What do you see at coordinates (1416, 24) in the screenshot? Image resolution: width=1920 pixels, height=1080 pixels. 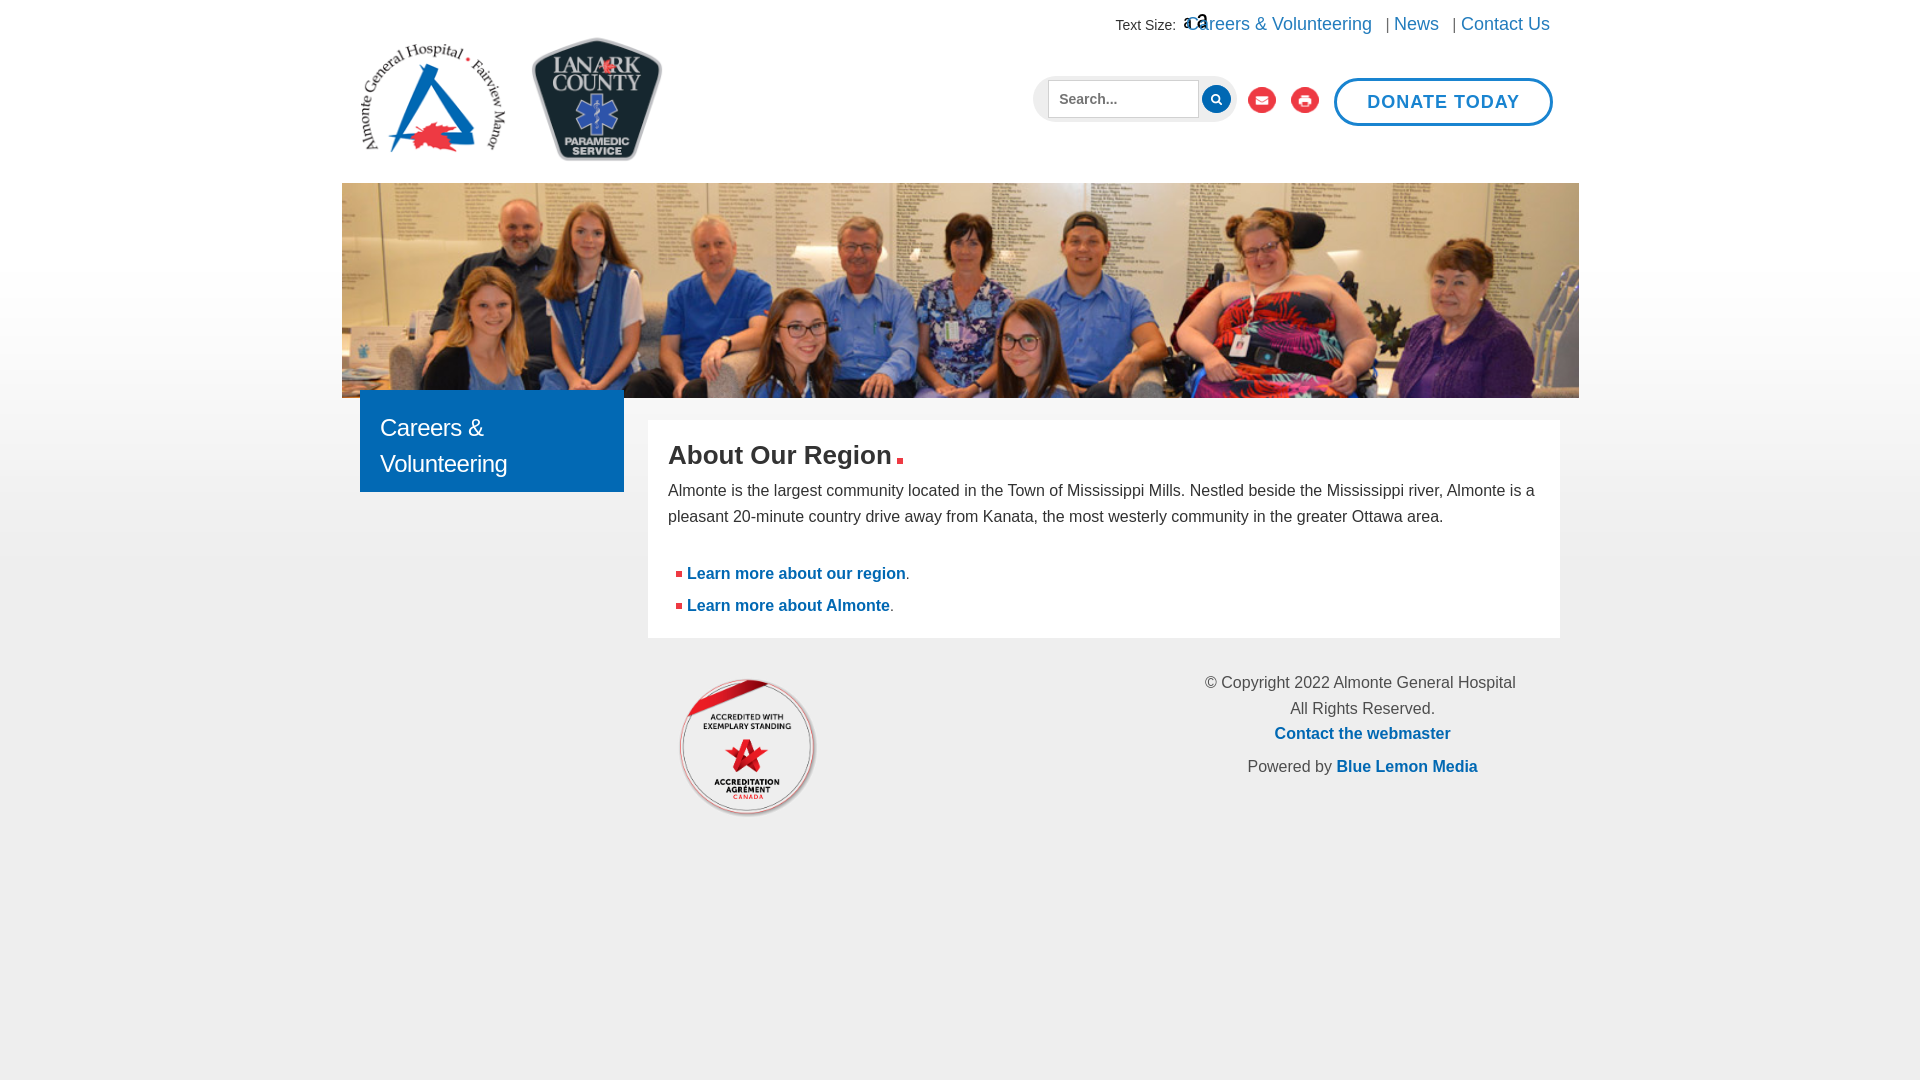 I see `News` at bounding box center [1416, 24].